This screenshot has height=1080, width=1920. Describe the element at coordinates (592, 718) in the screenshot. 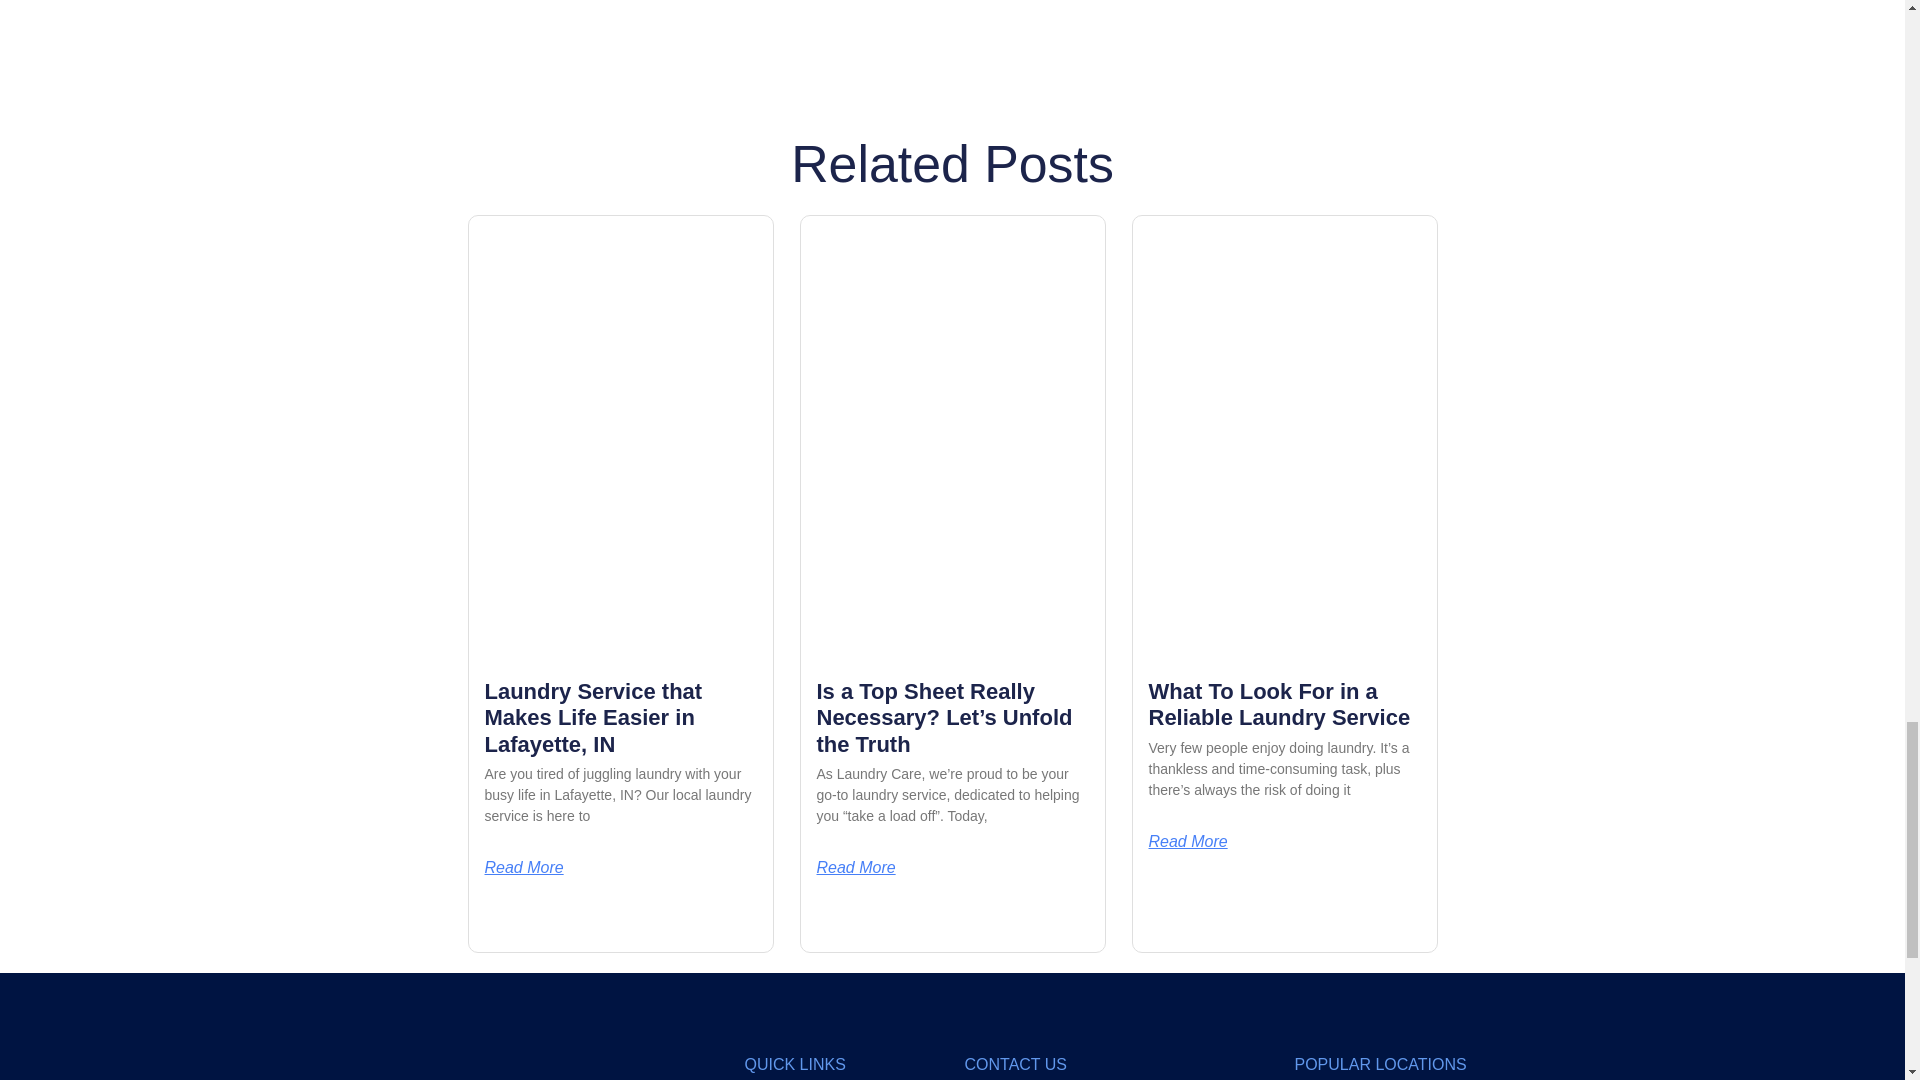

I see `Laundry Service that Makes Life Easier in Lafayette, IN` at that location.